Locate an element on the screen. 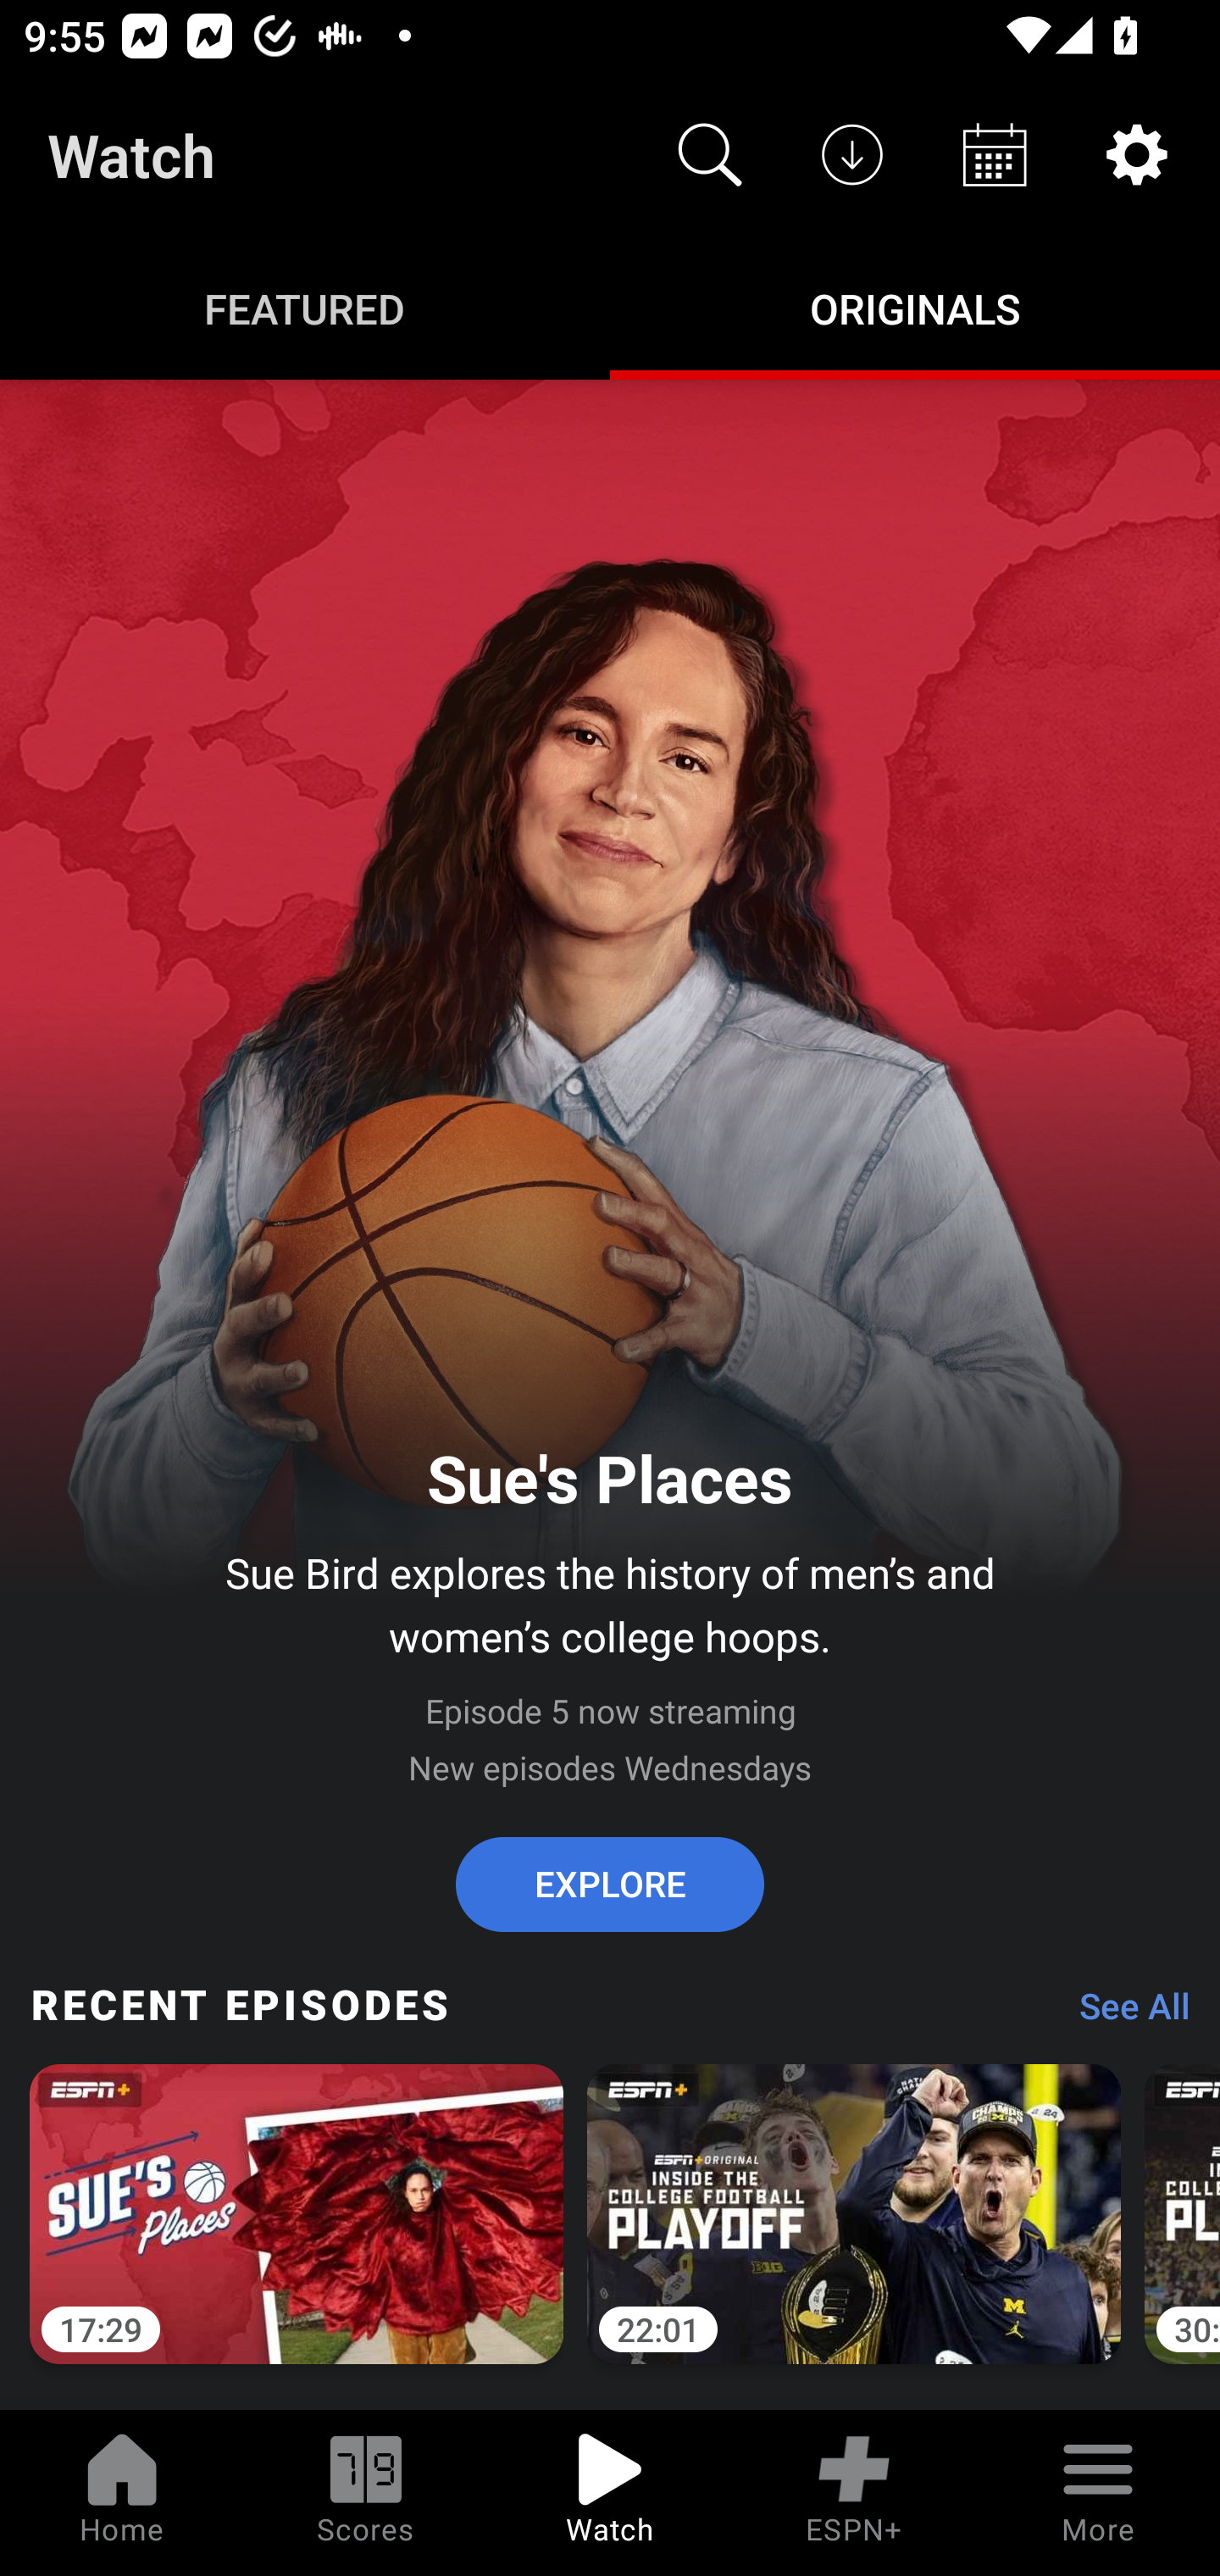 The height and width of the screenshot is (2576, 1220). Downloads is located at coordinates (852, 154).